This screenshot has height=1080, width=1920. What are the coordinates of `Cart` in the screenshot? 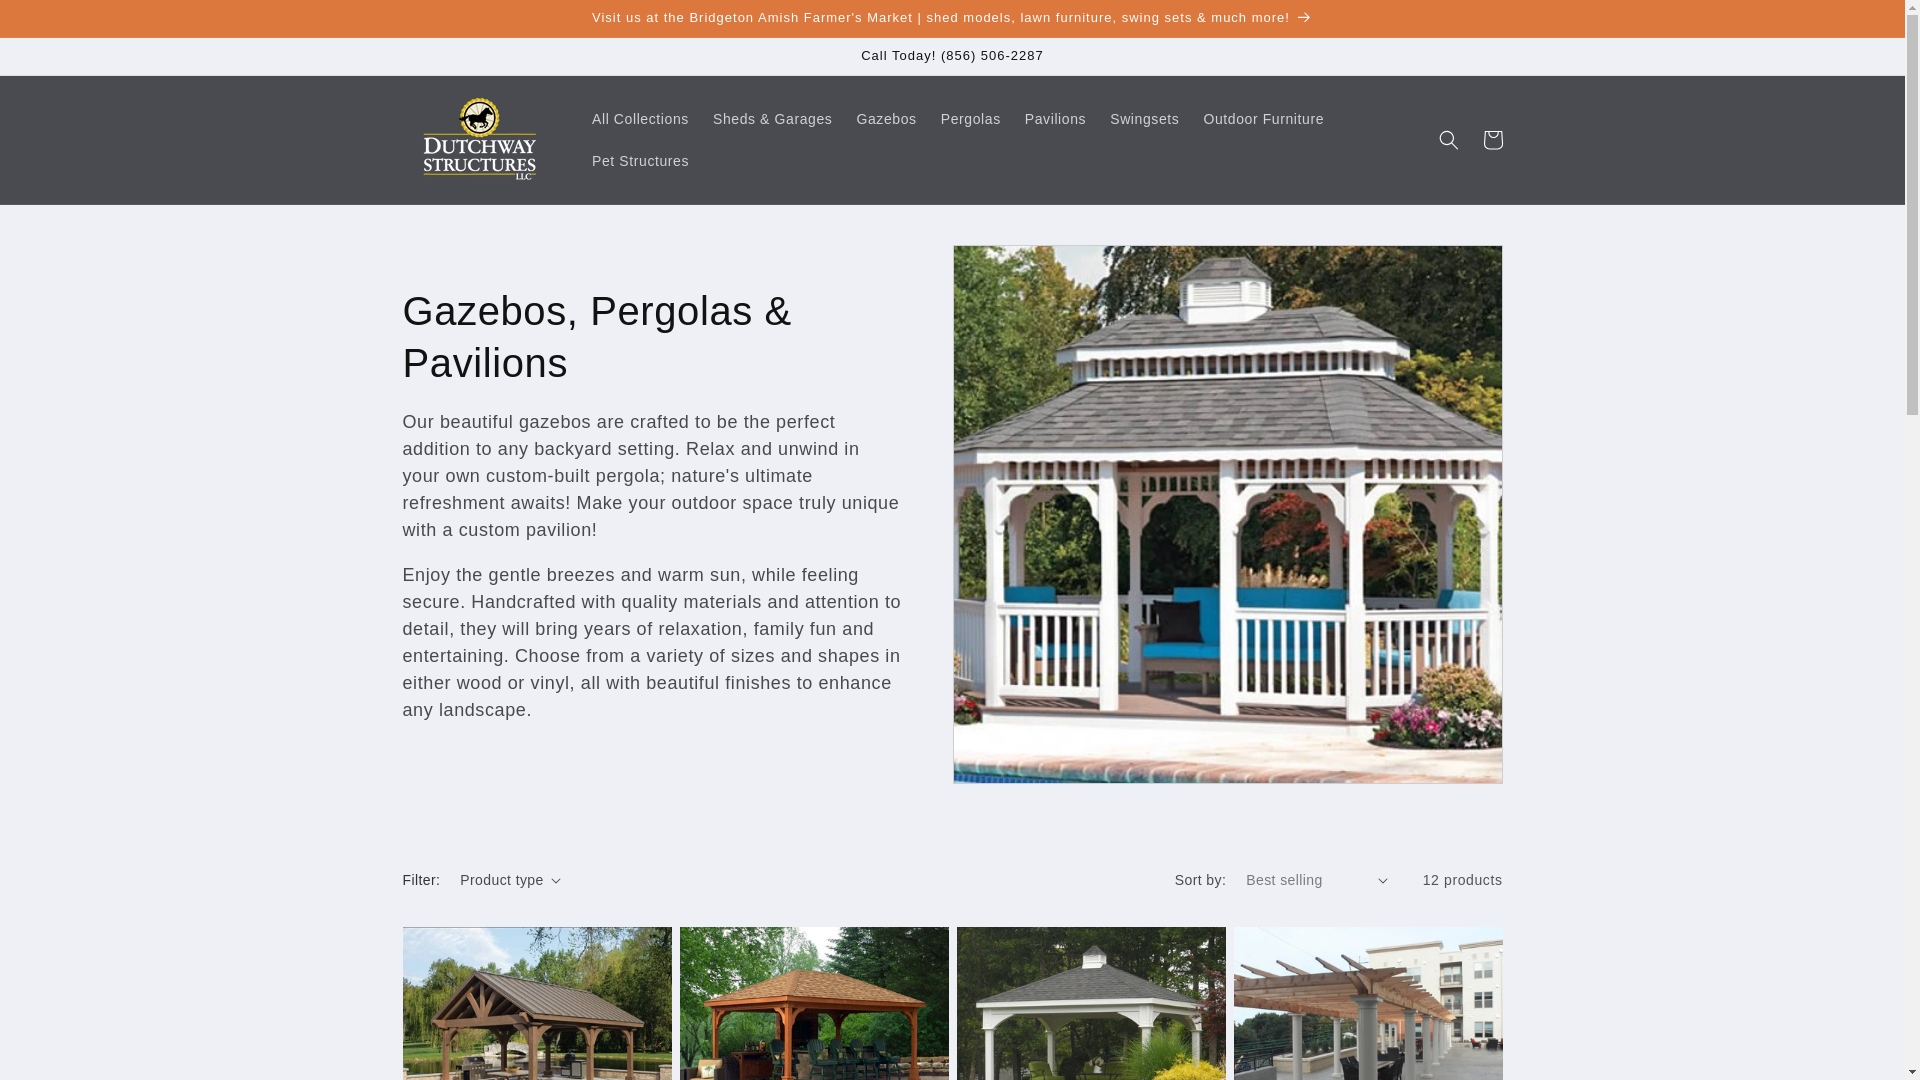 It's located at (1492, 140).